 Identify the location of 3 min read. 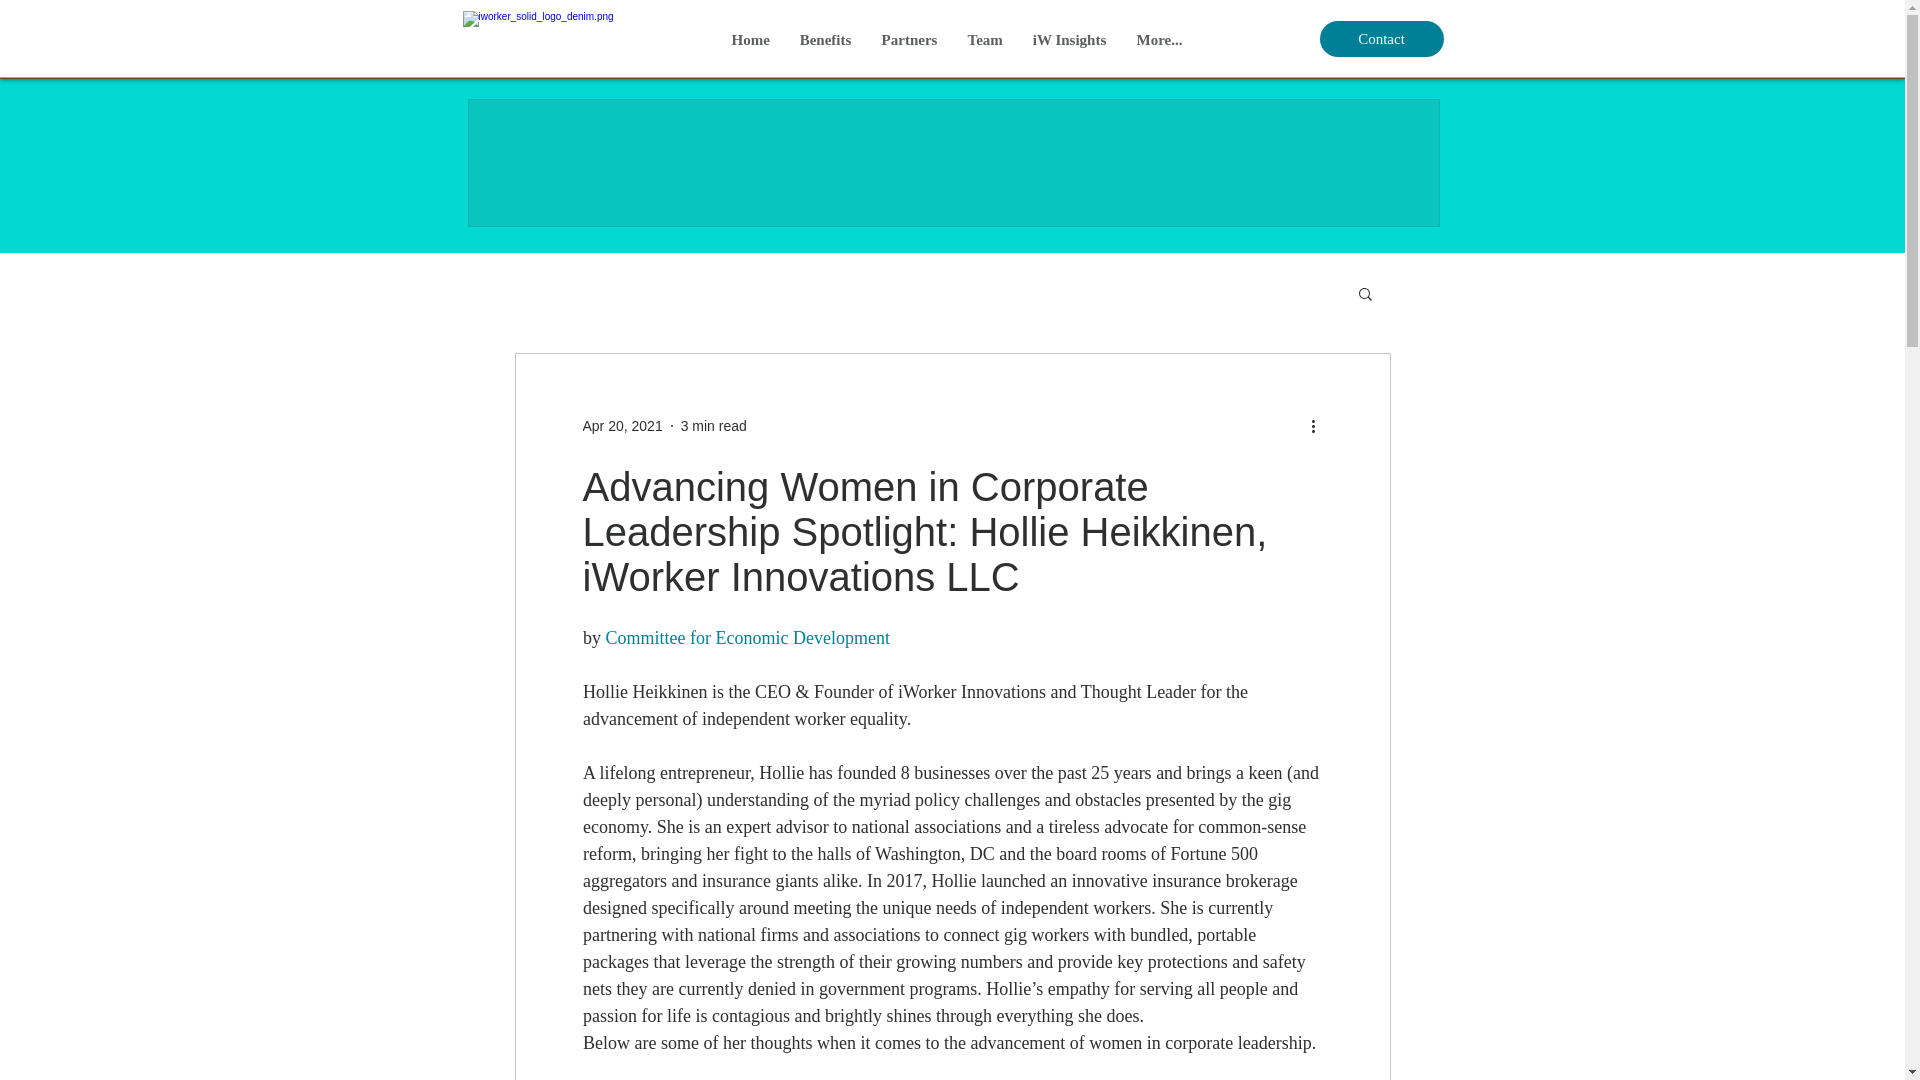
(714, 426).